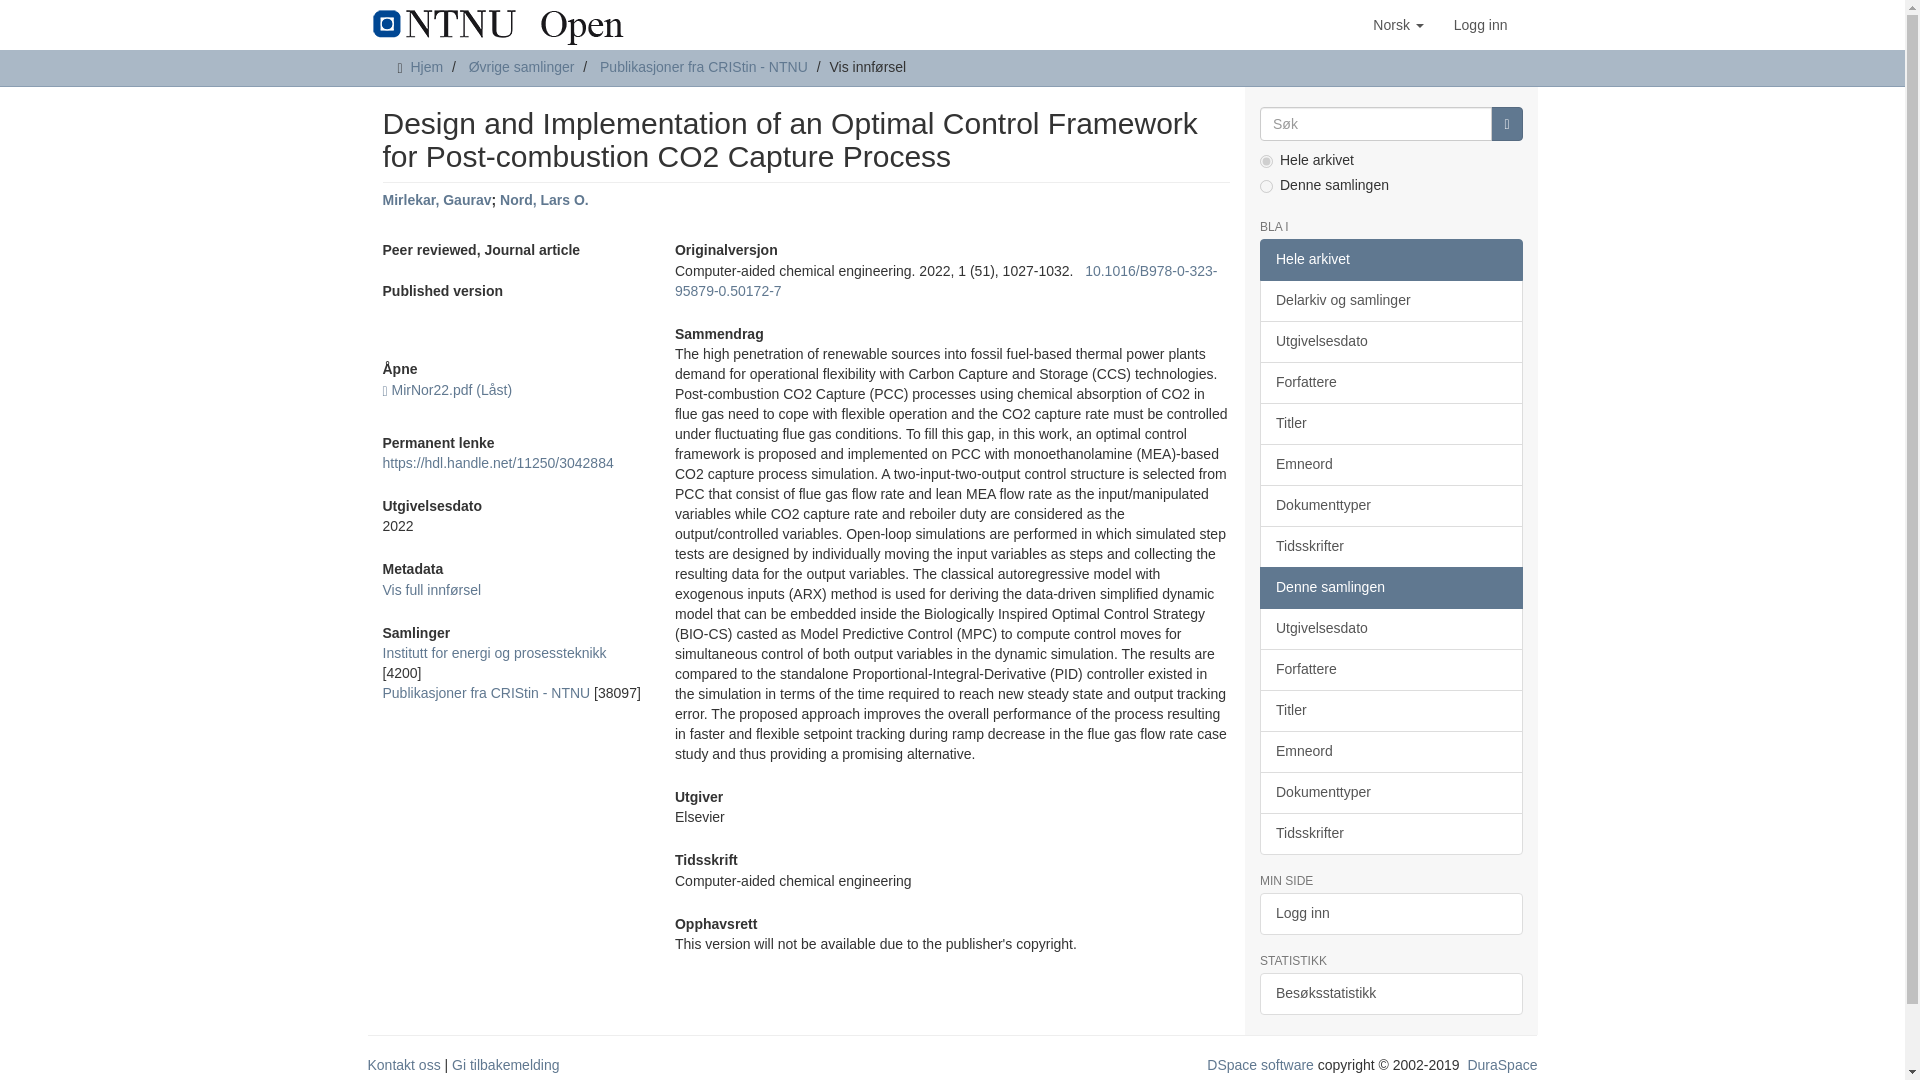  I want to click on Publikasjoner fra CRIStin - NTNU, so click(486, 692).